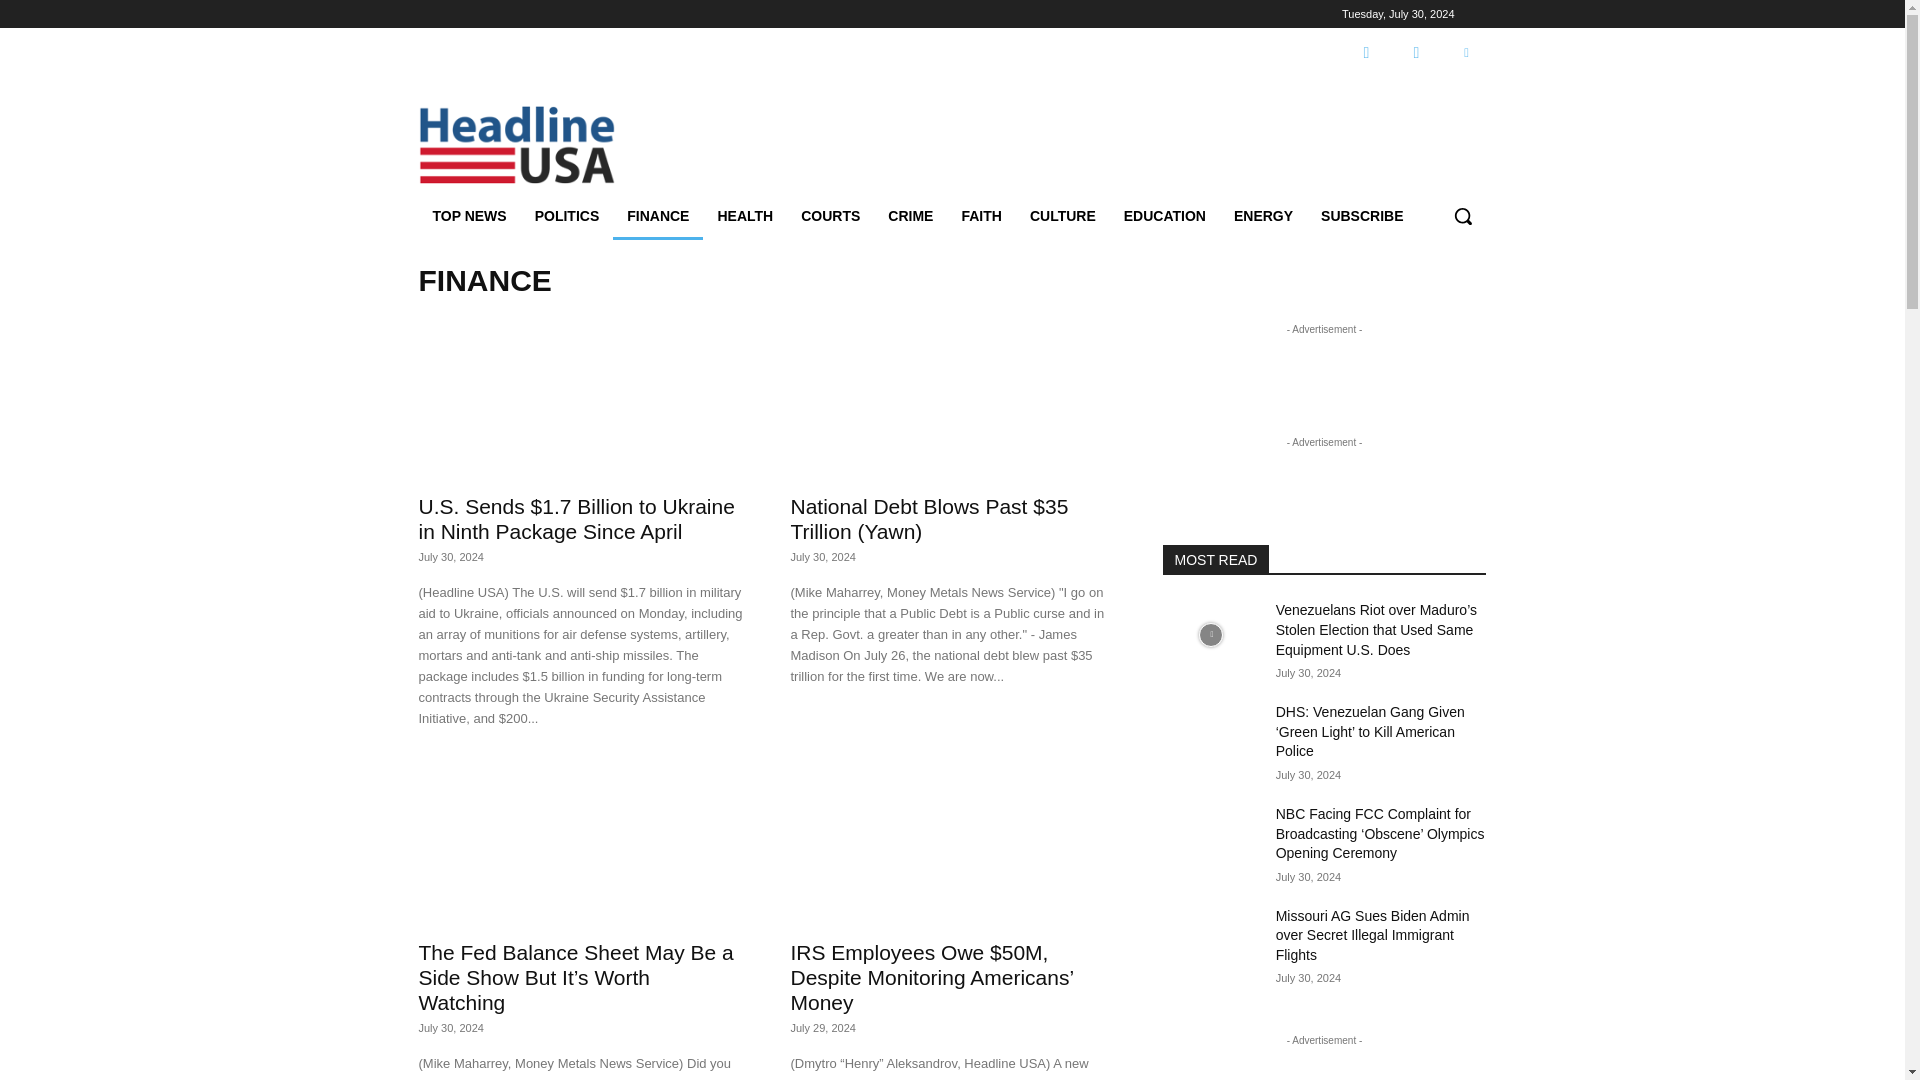  I want to click on HEALTH, so click(744, 216).